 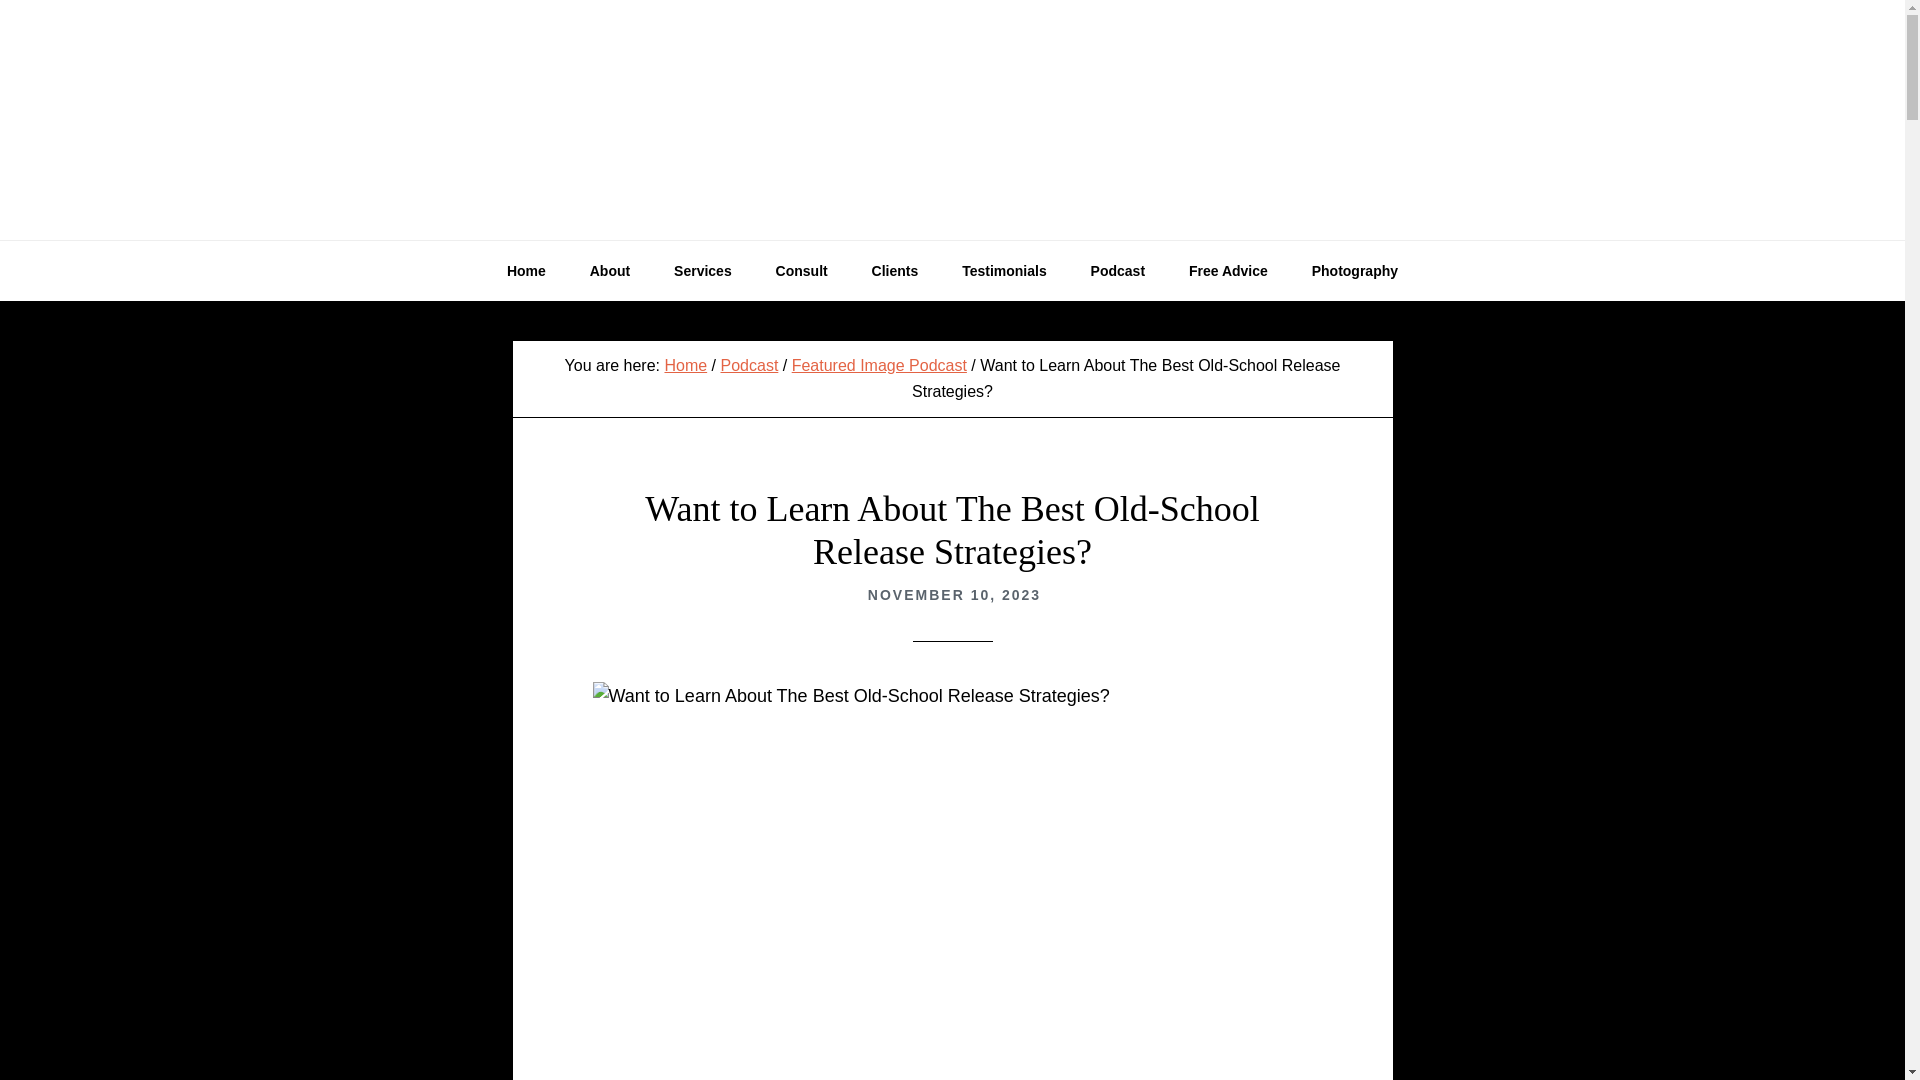 What do you see at coordinates (526, 270) in the screenshot?
I see `Home` at bounding box center [526, 270].